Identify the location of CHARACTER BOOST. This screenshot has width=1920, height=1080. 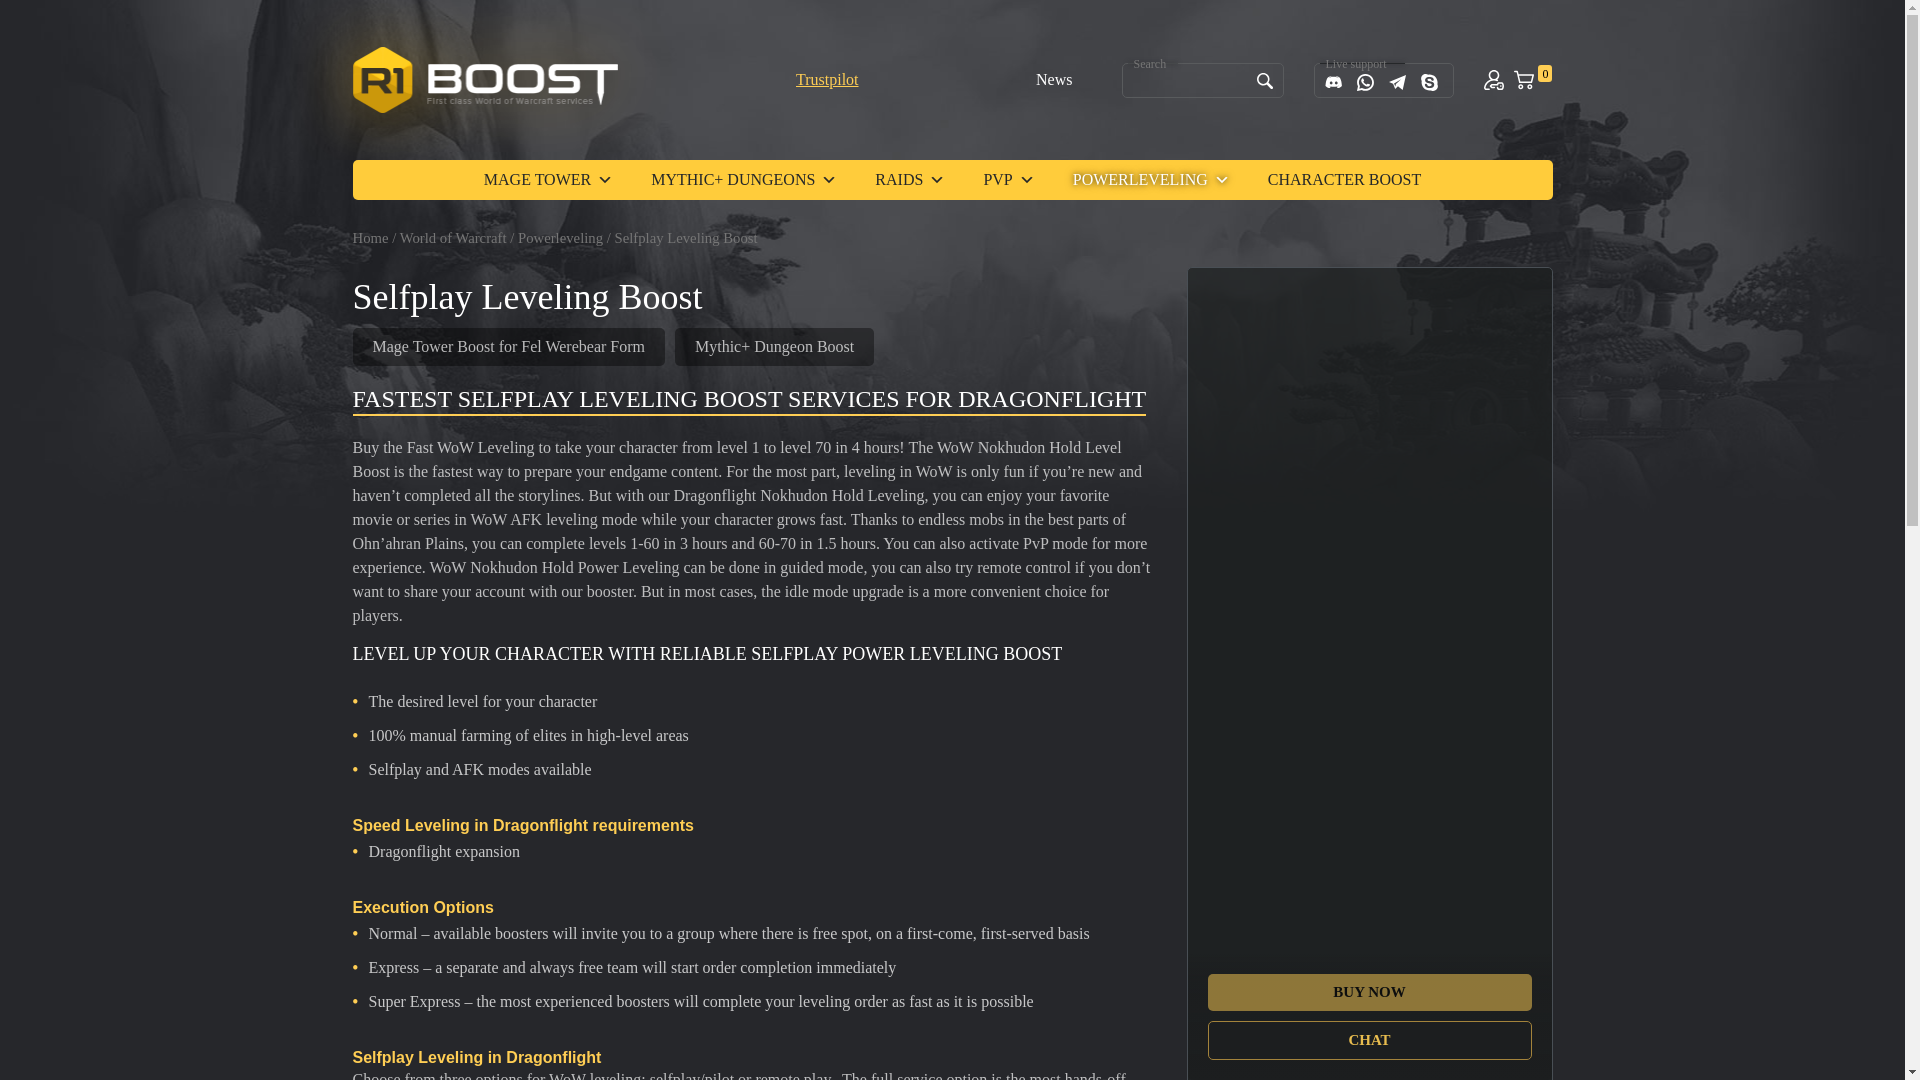
(1344, 179).